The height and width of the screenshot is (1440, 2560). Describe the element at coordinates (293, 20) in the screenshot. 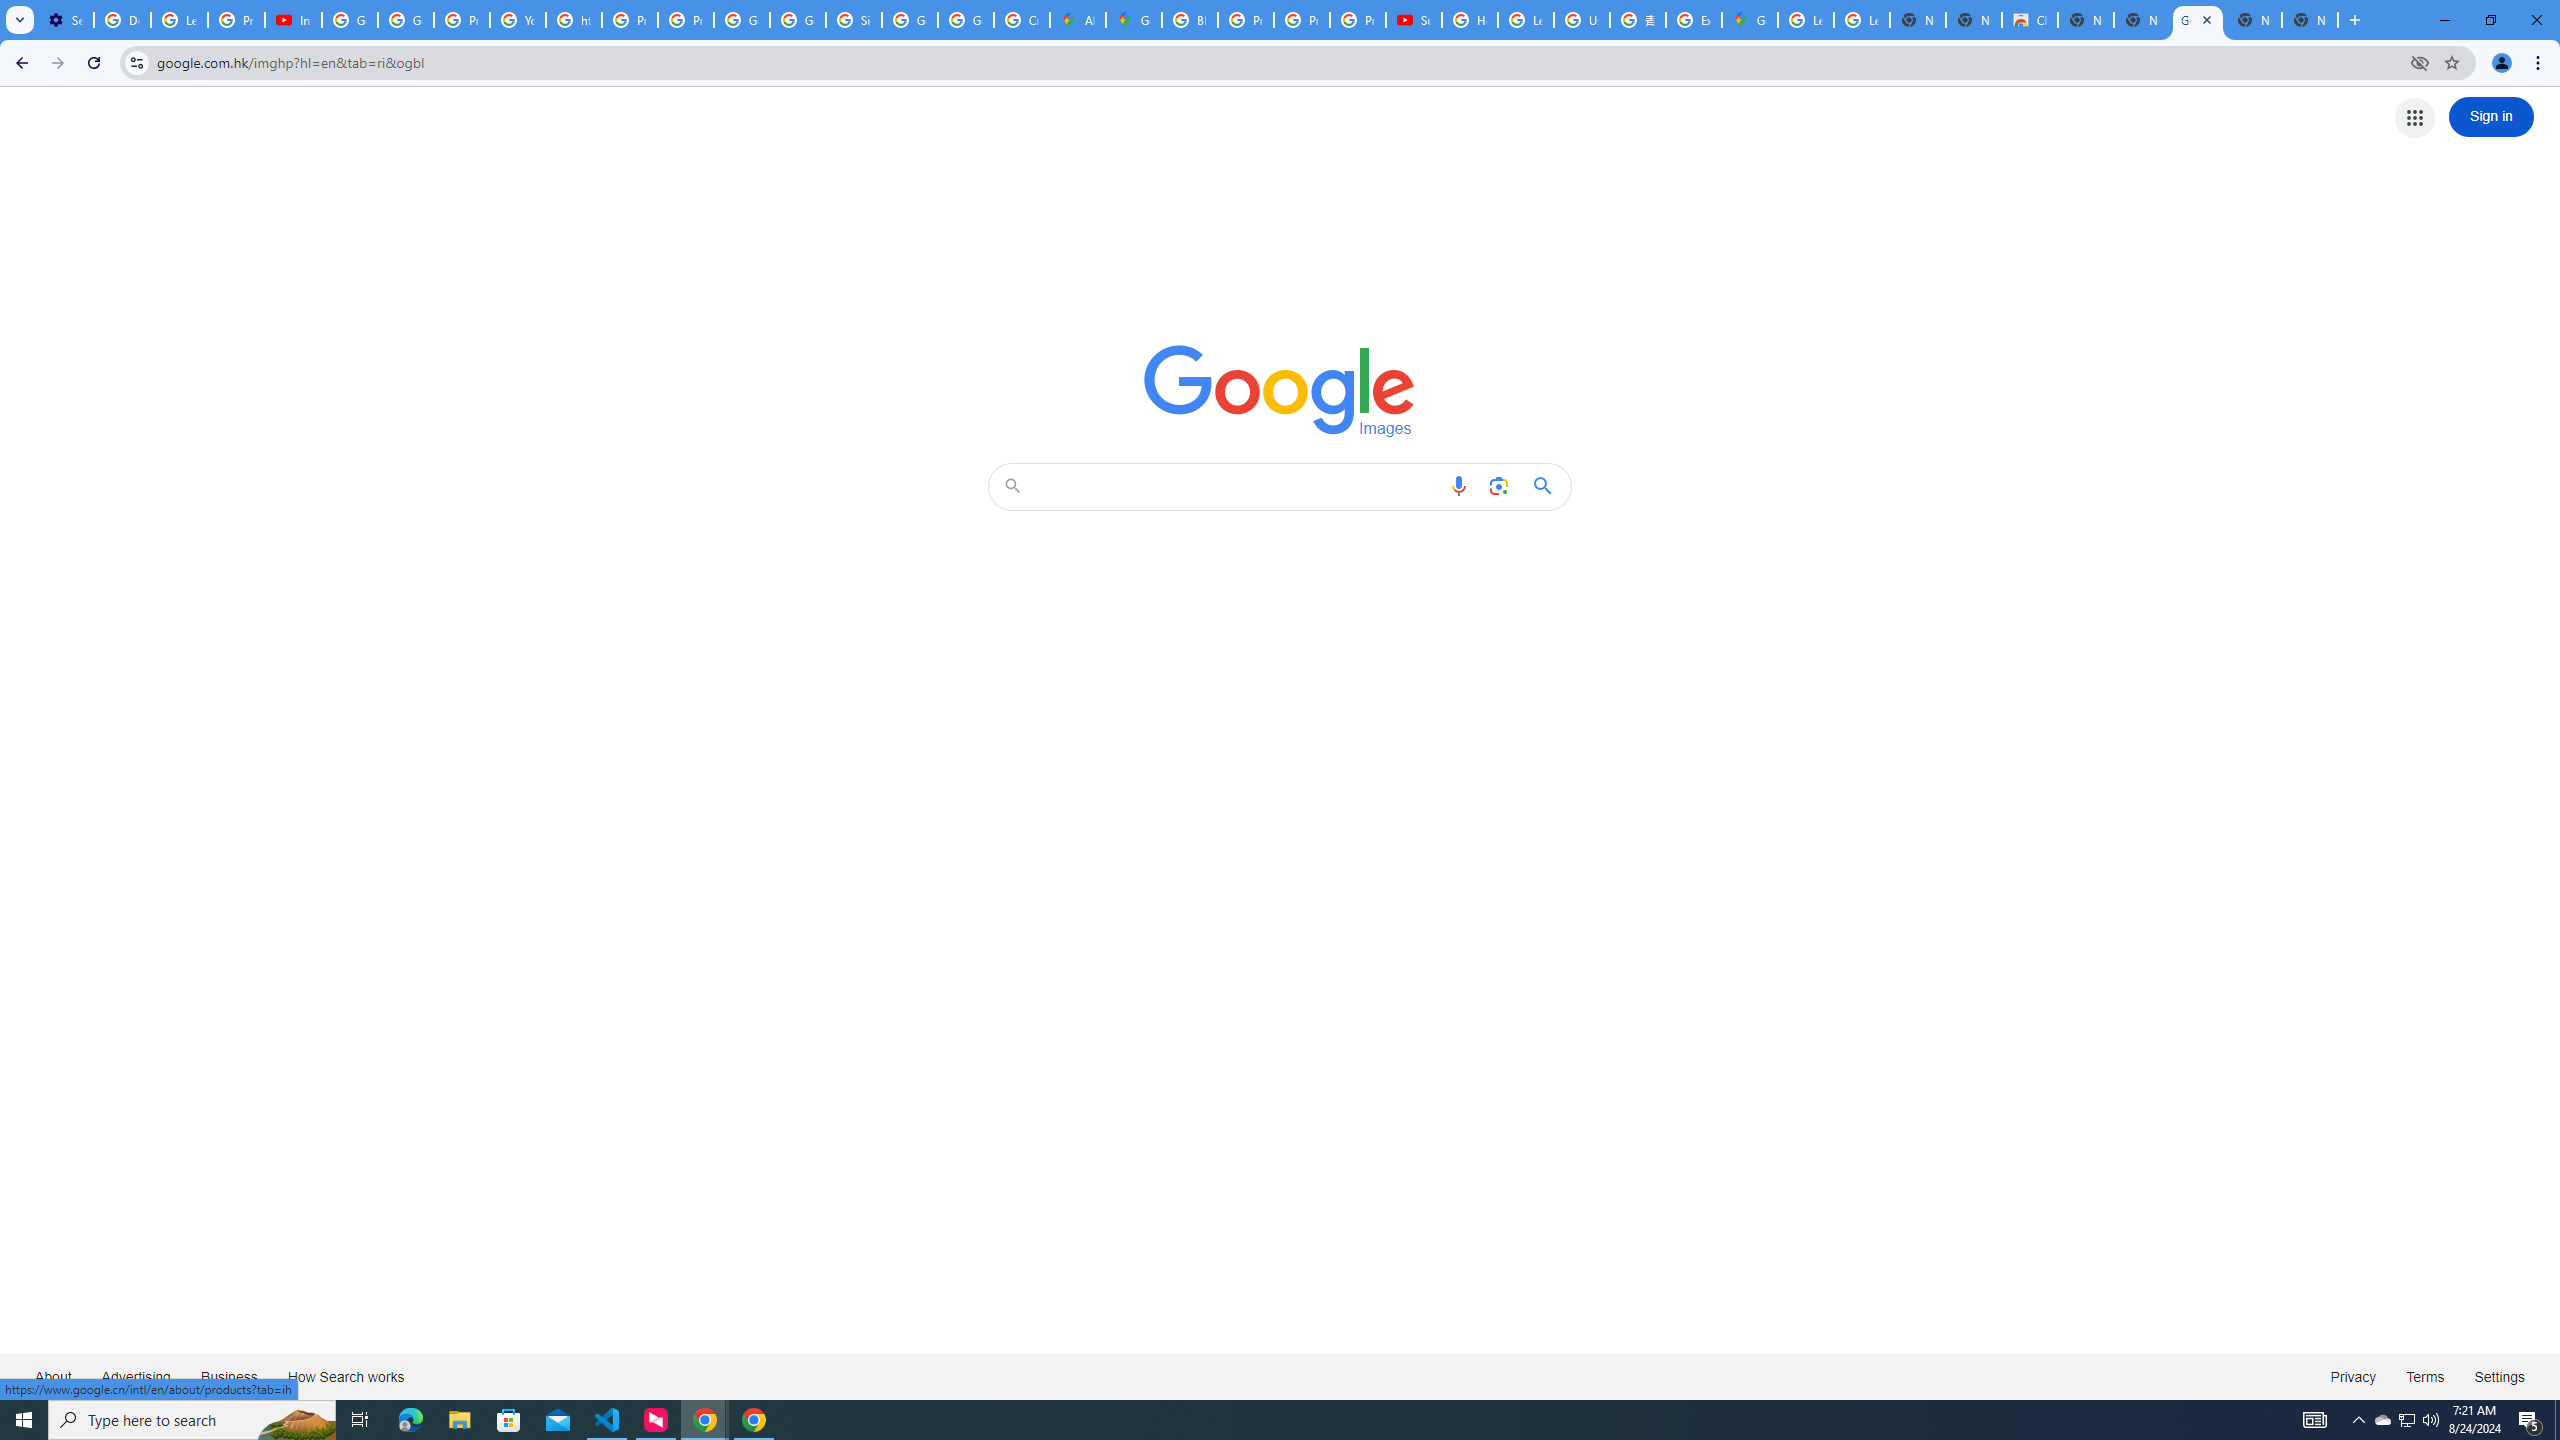

I see `Introduction | Google Privacy Policy - YouTube` at that location.